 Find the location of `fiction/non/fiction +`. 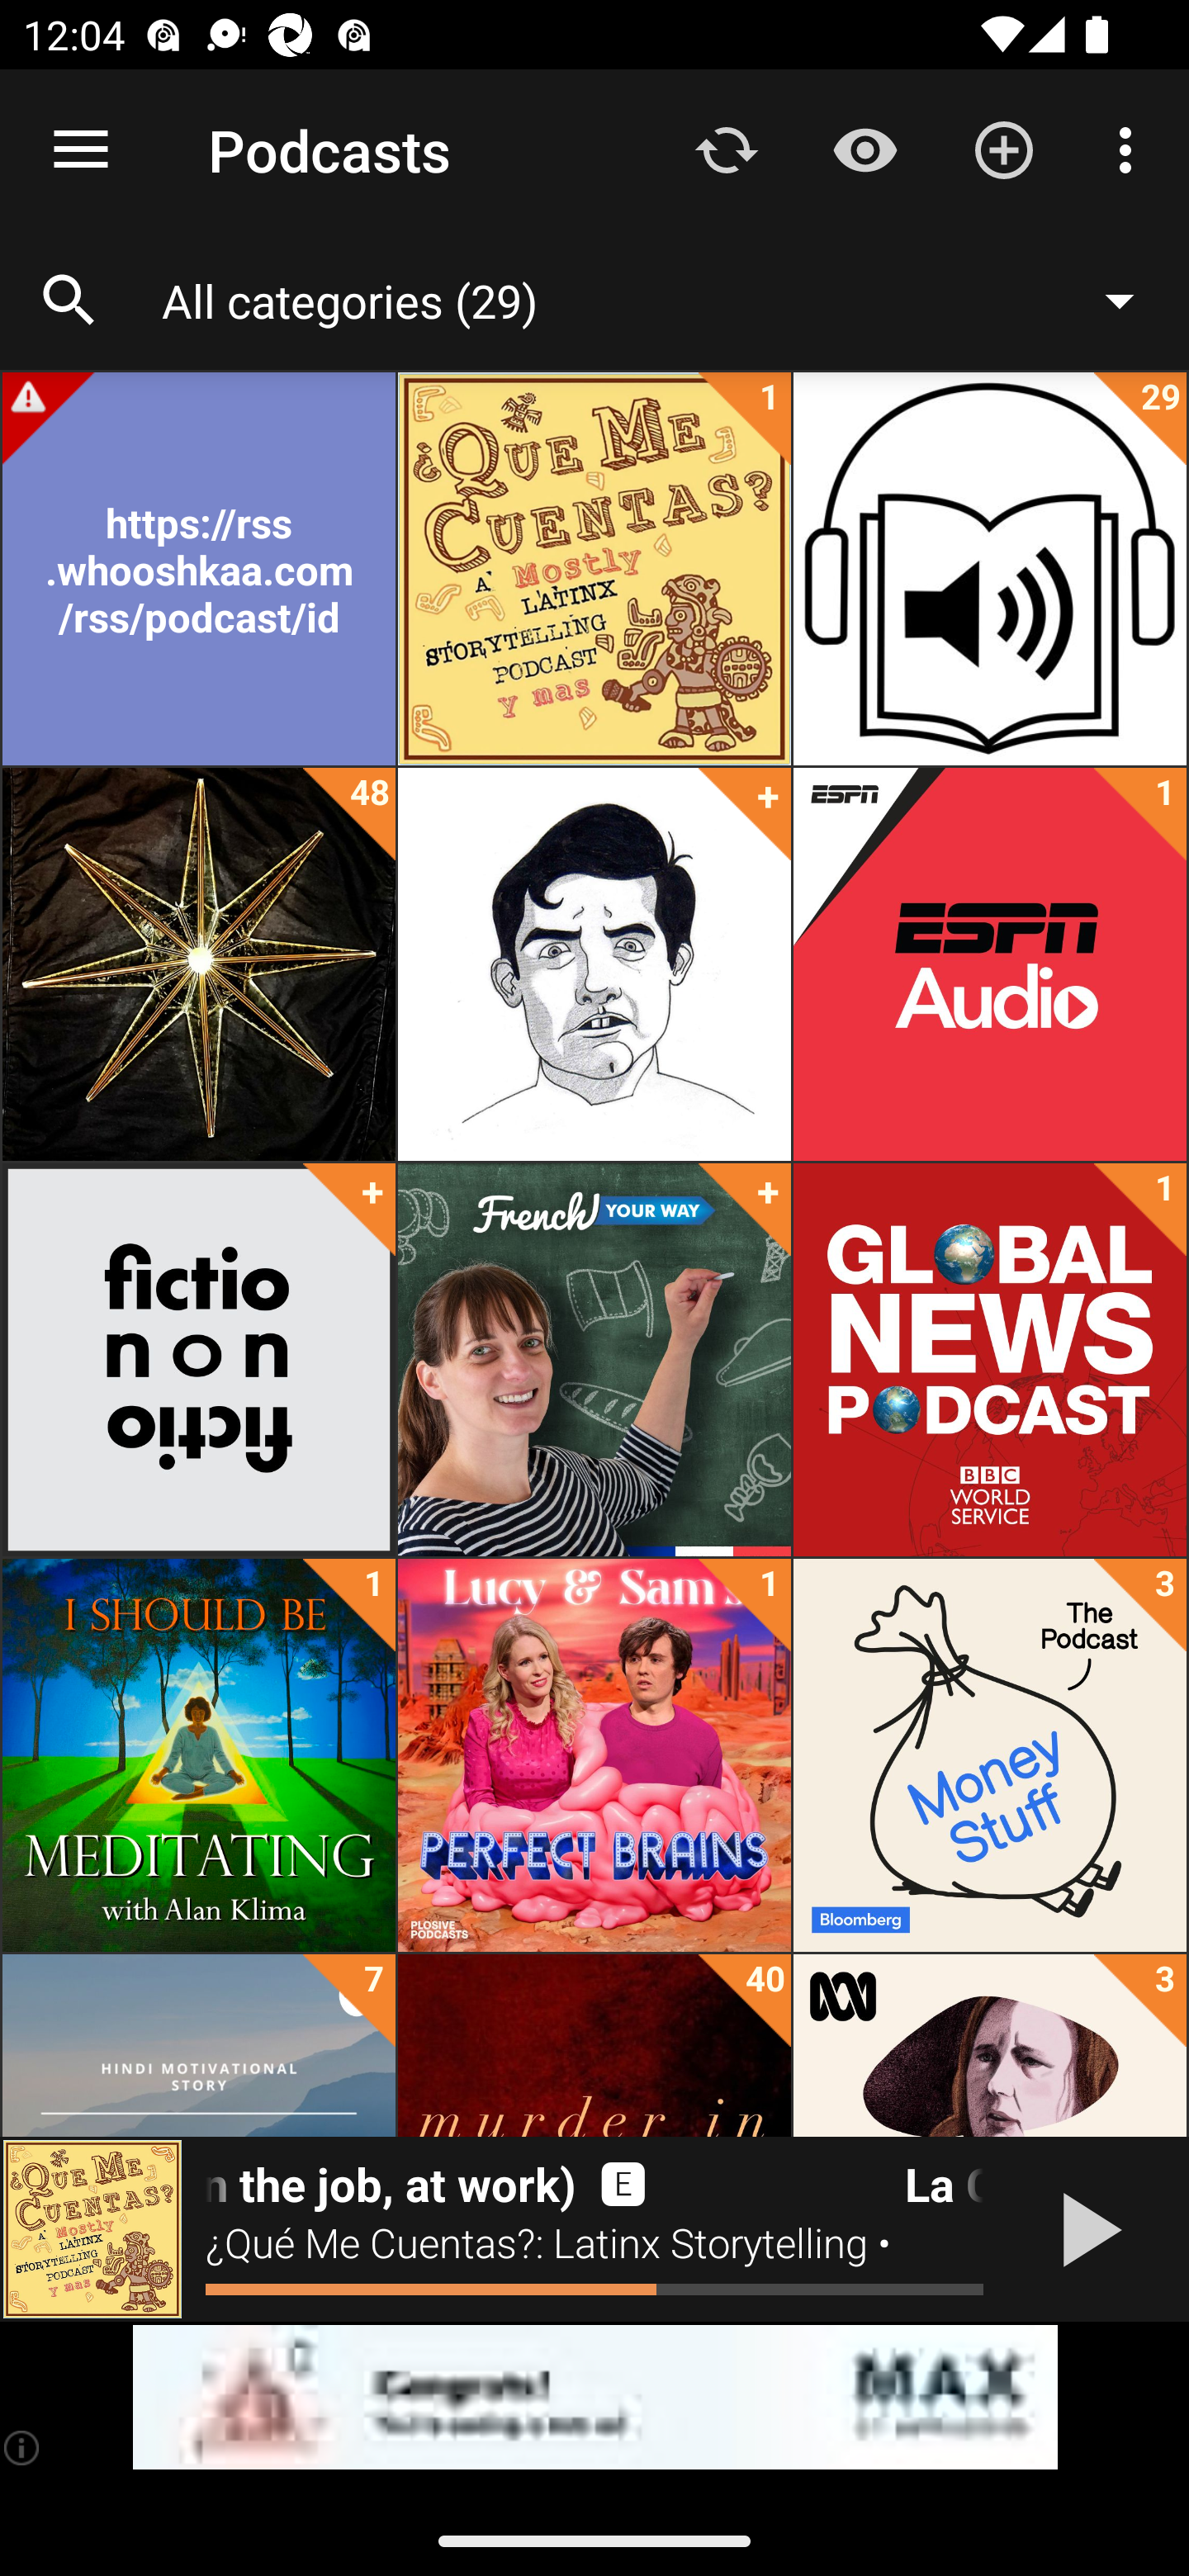

fiction/non/fiction + is located at coordinates (198, 1360).